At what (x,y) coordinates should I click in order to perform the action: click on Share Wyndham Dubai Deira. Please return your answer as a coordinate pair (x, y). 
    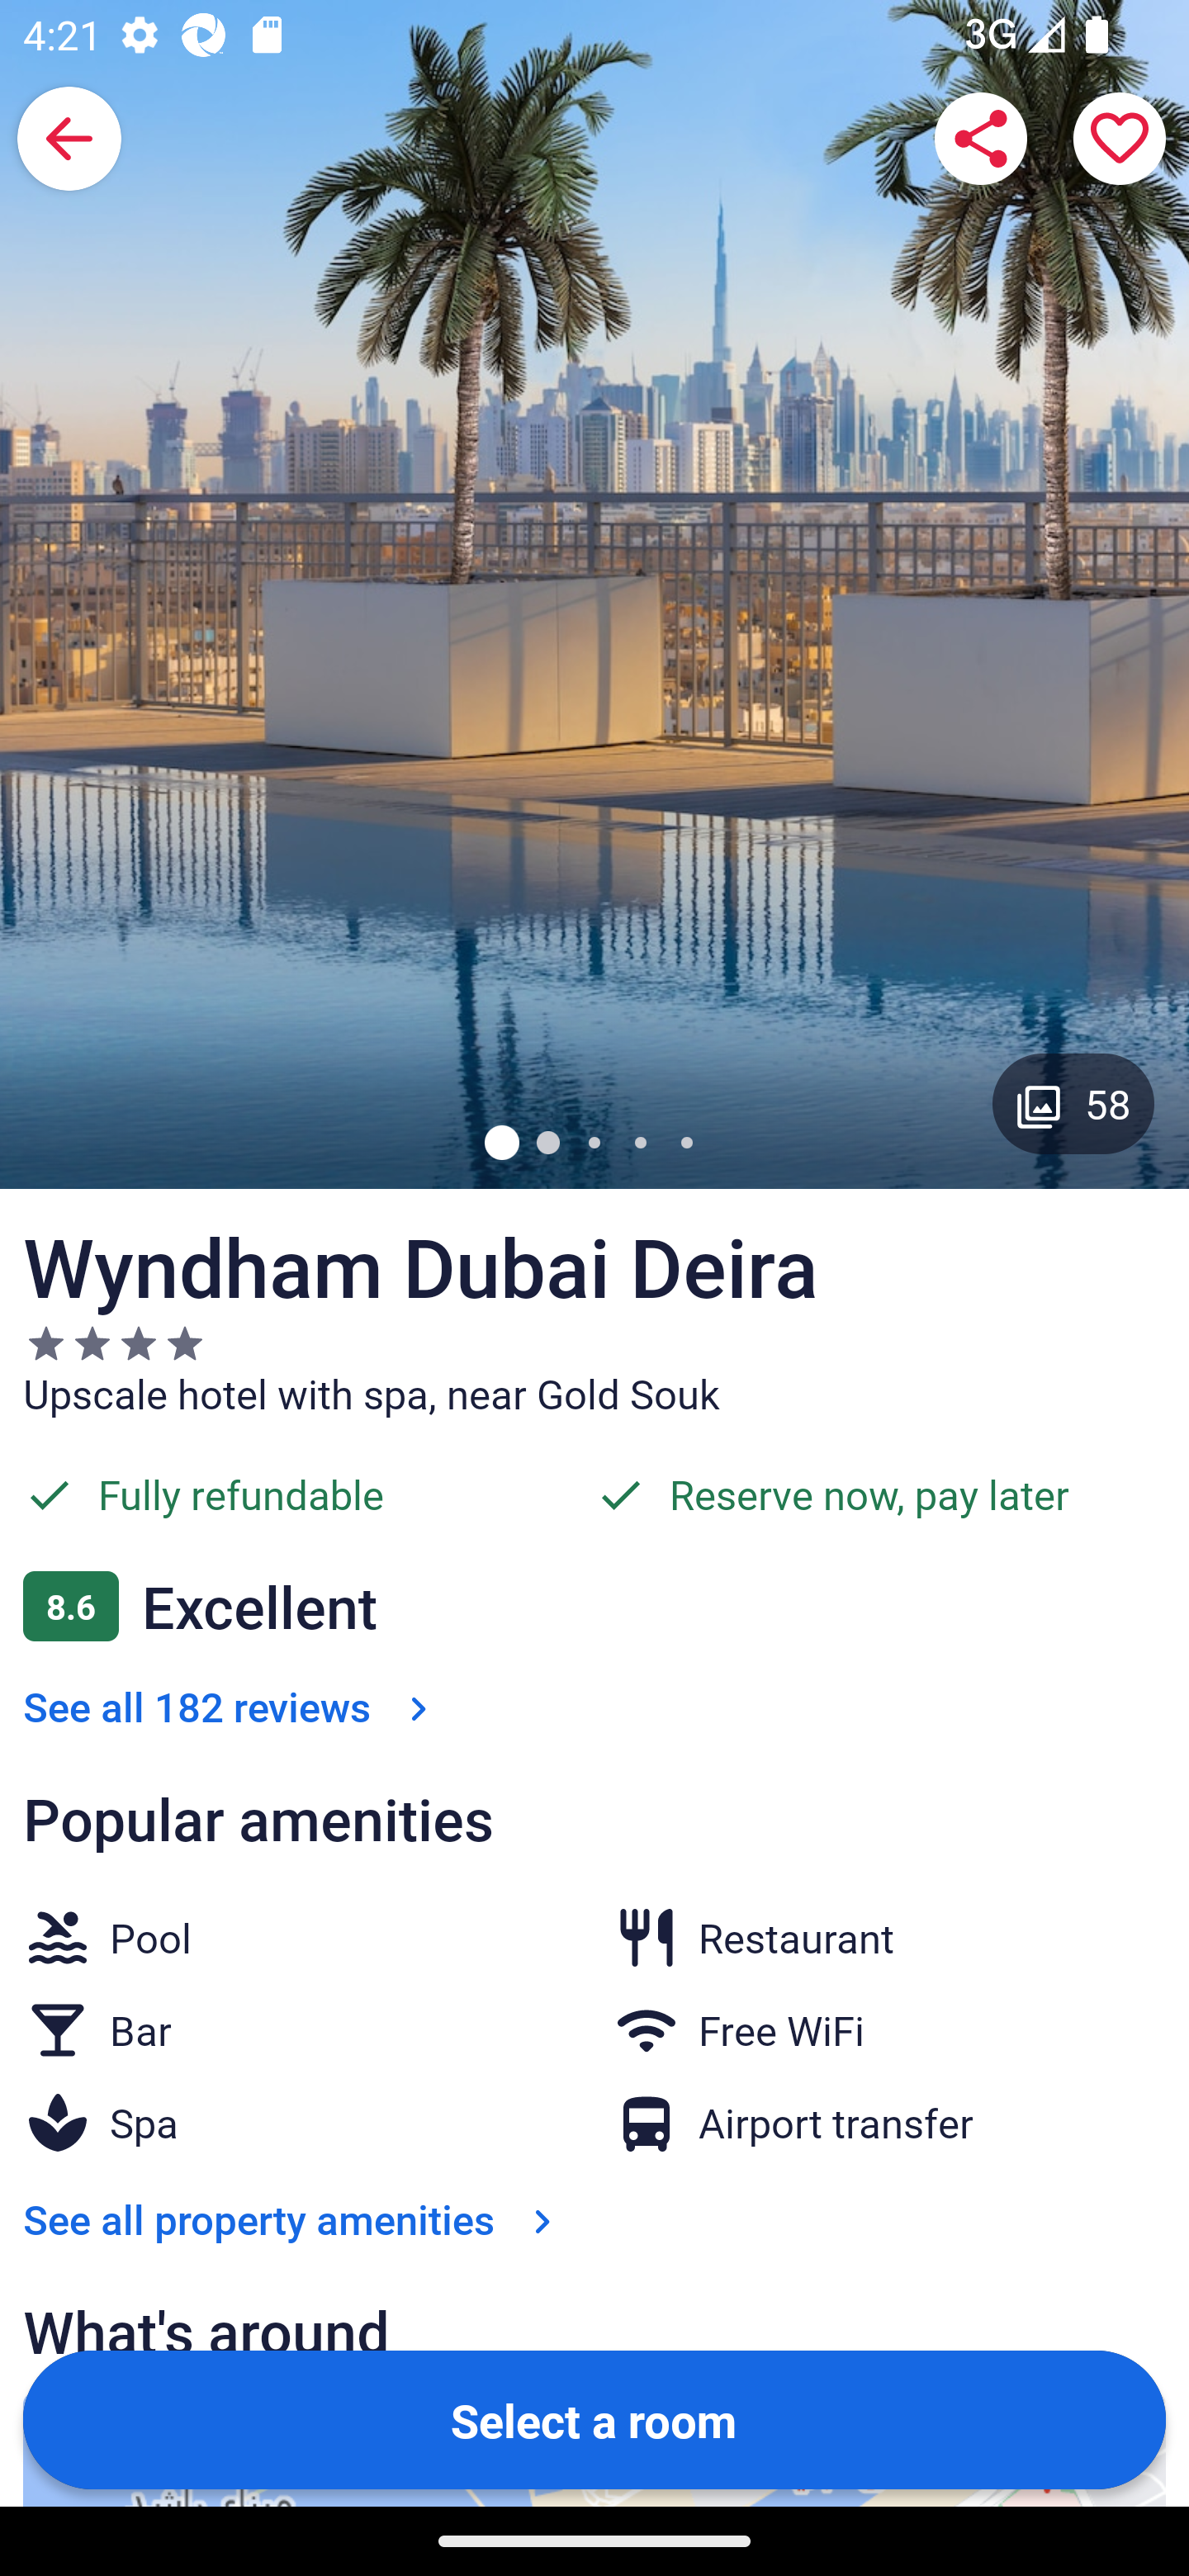
    Looking at the image, I should click on (981, 139).